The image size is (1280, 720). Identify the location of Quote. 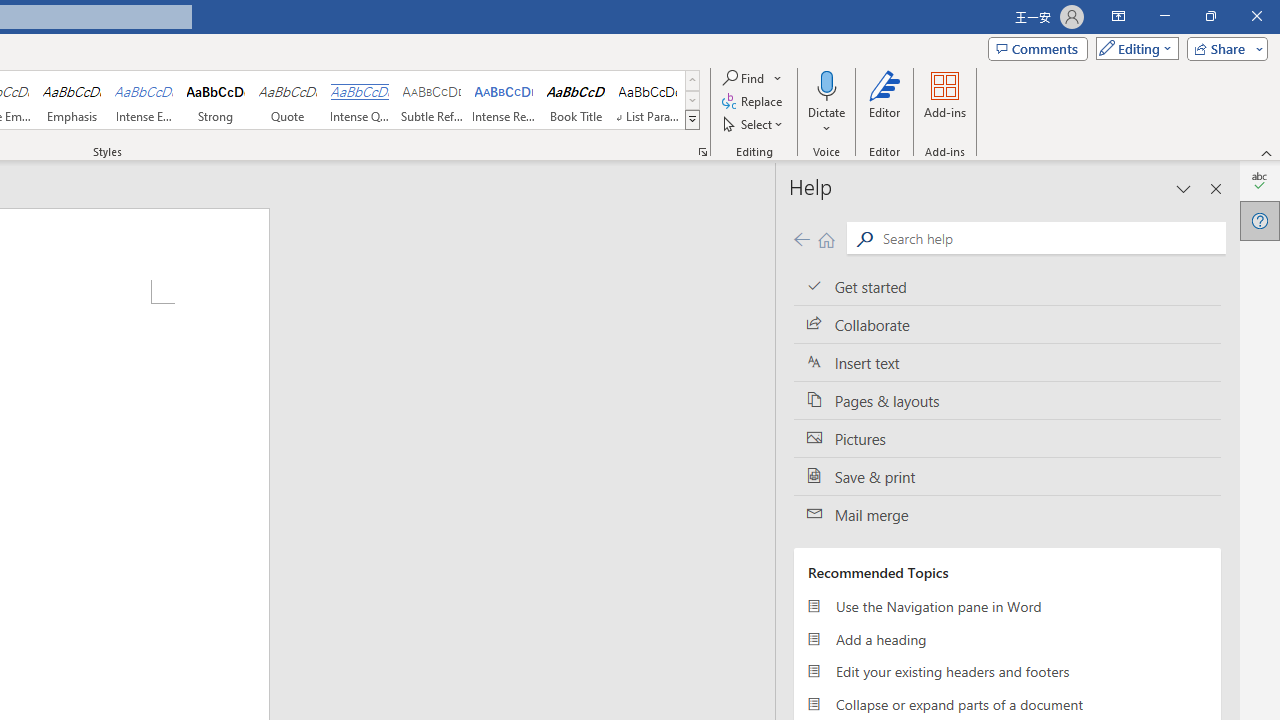
(288, 100).